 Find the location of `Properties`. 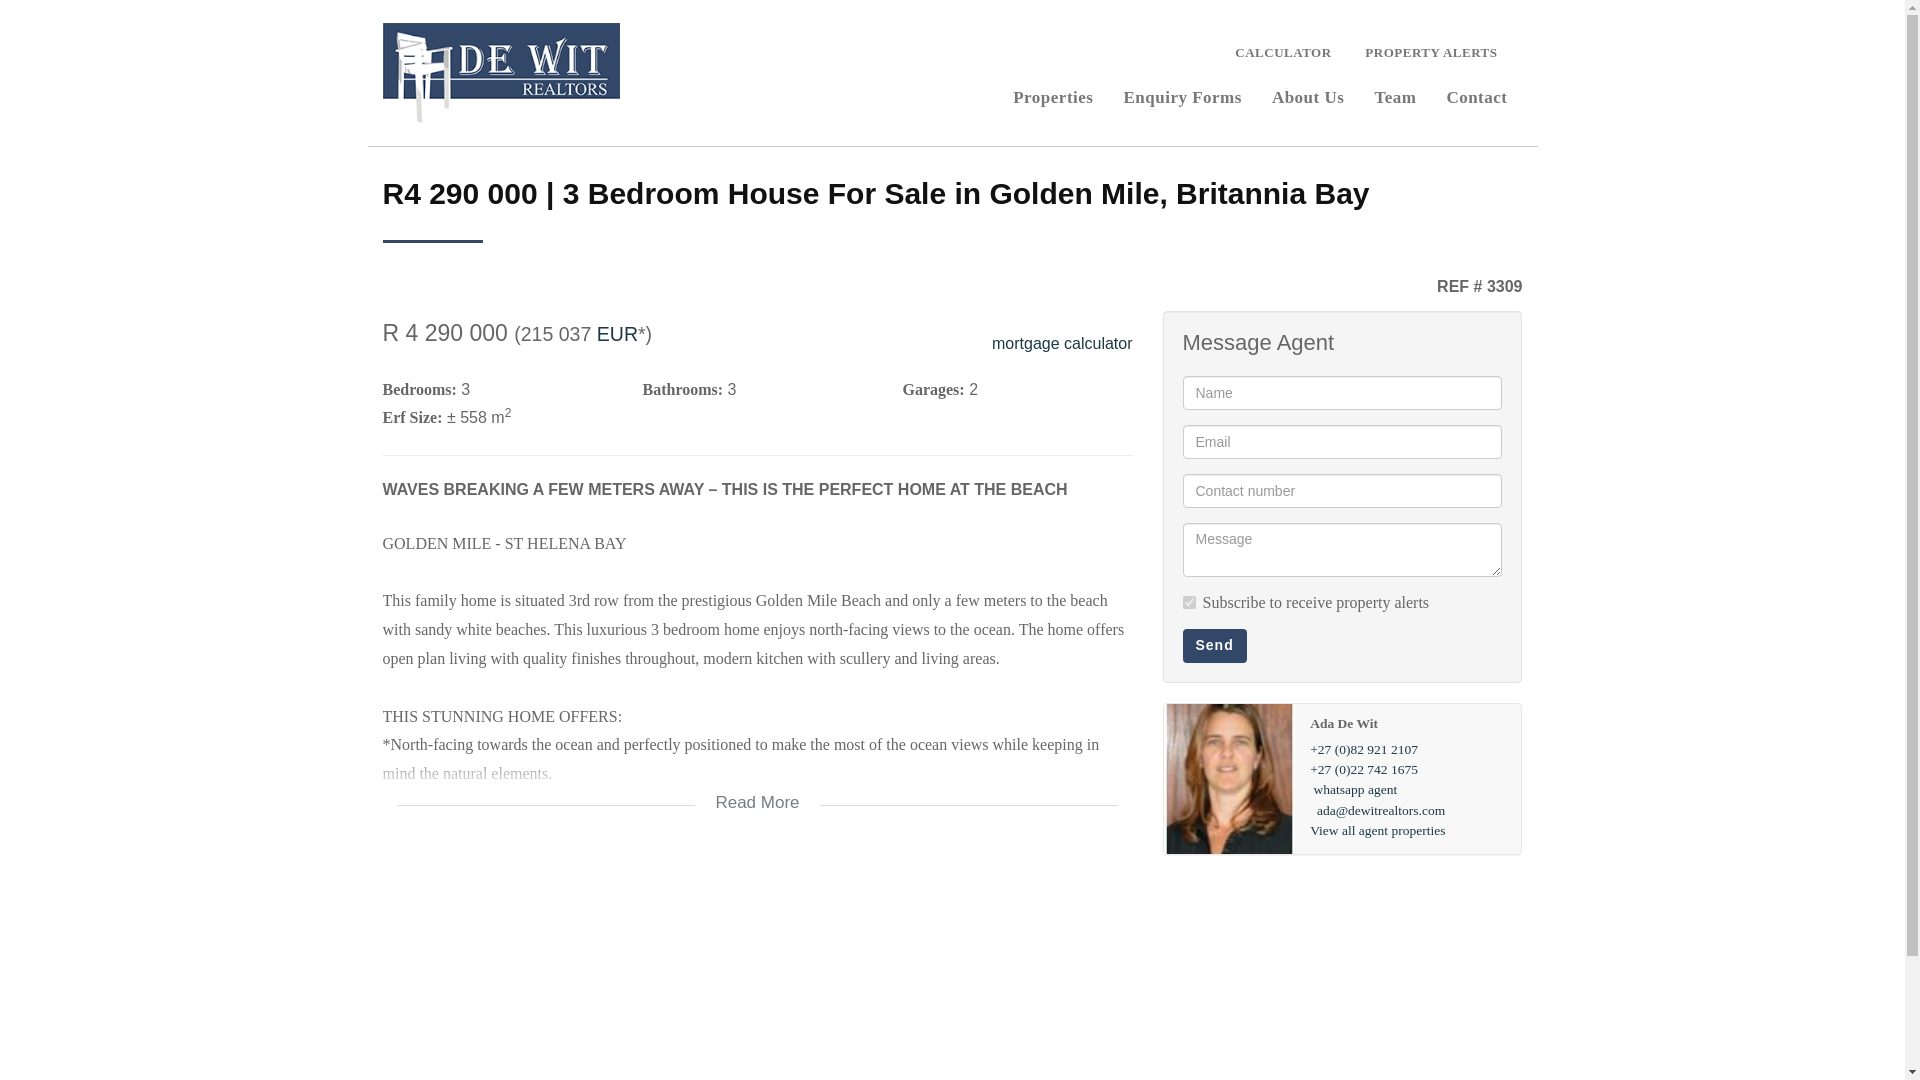

Properties is located at coordinates (1052, 95).